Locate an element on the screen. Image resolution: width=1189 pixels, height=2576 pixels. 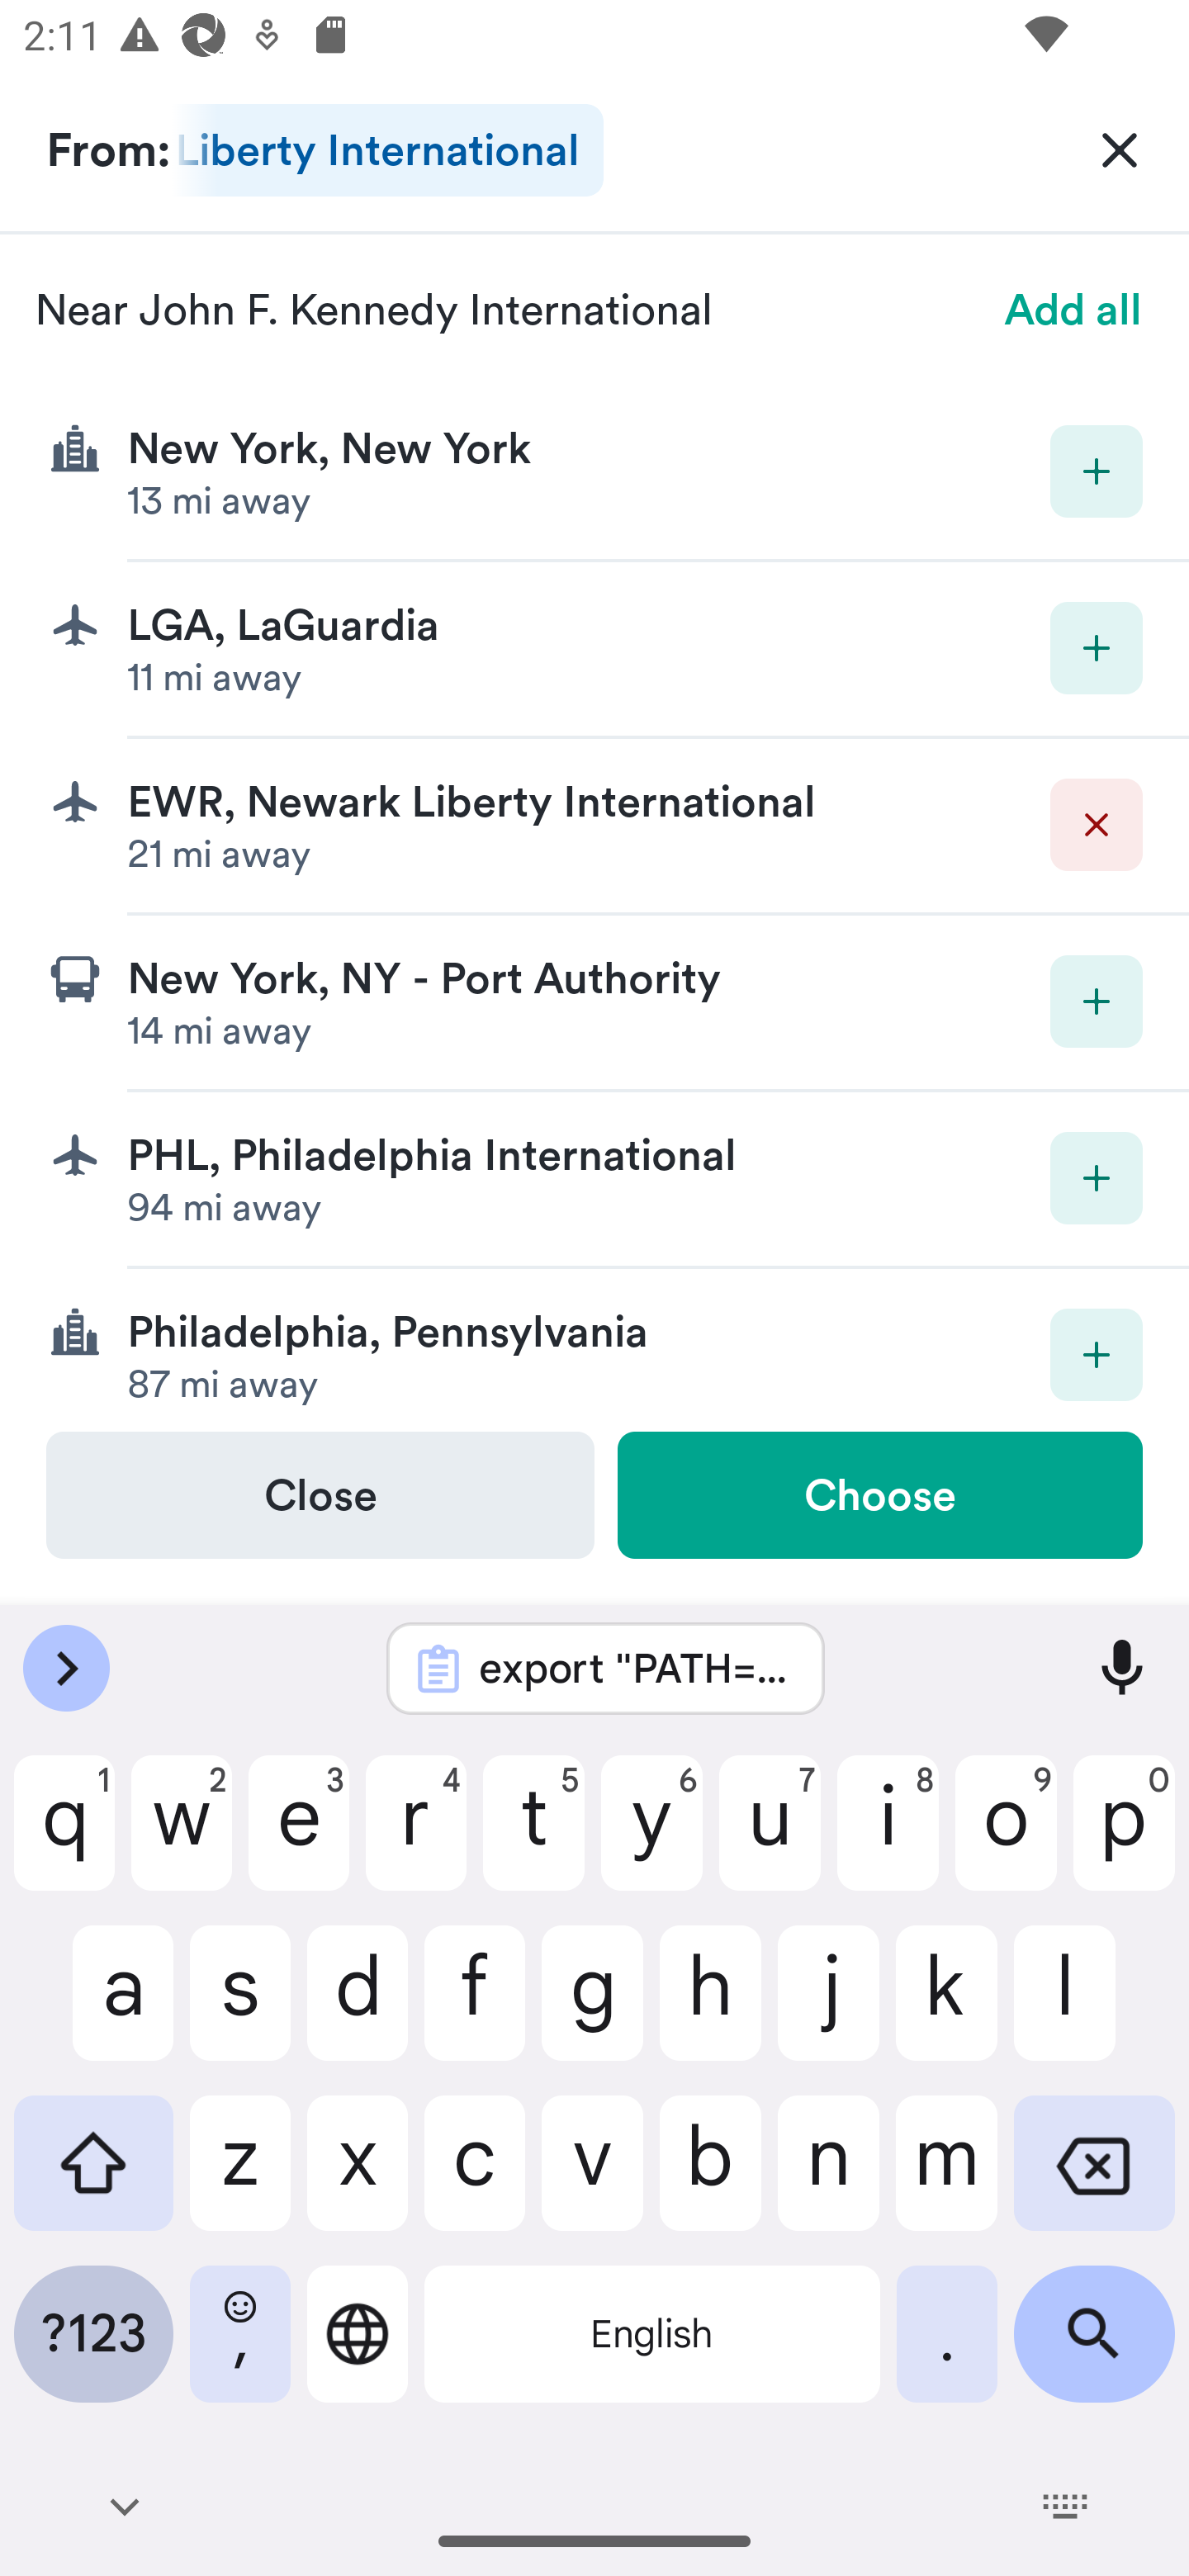
Newark Liberty International is located at coordinates (387, 150).